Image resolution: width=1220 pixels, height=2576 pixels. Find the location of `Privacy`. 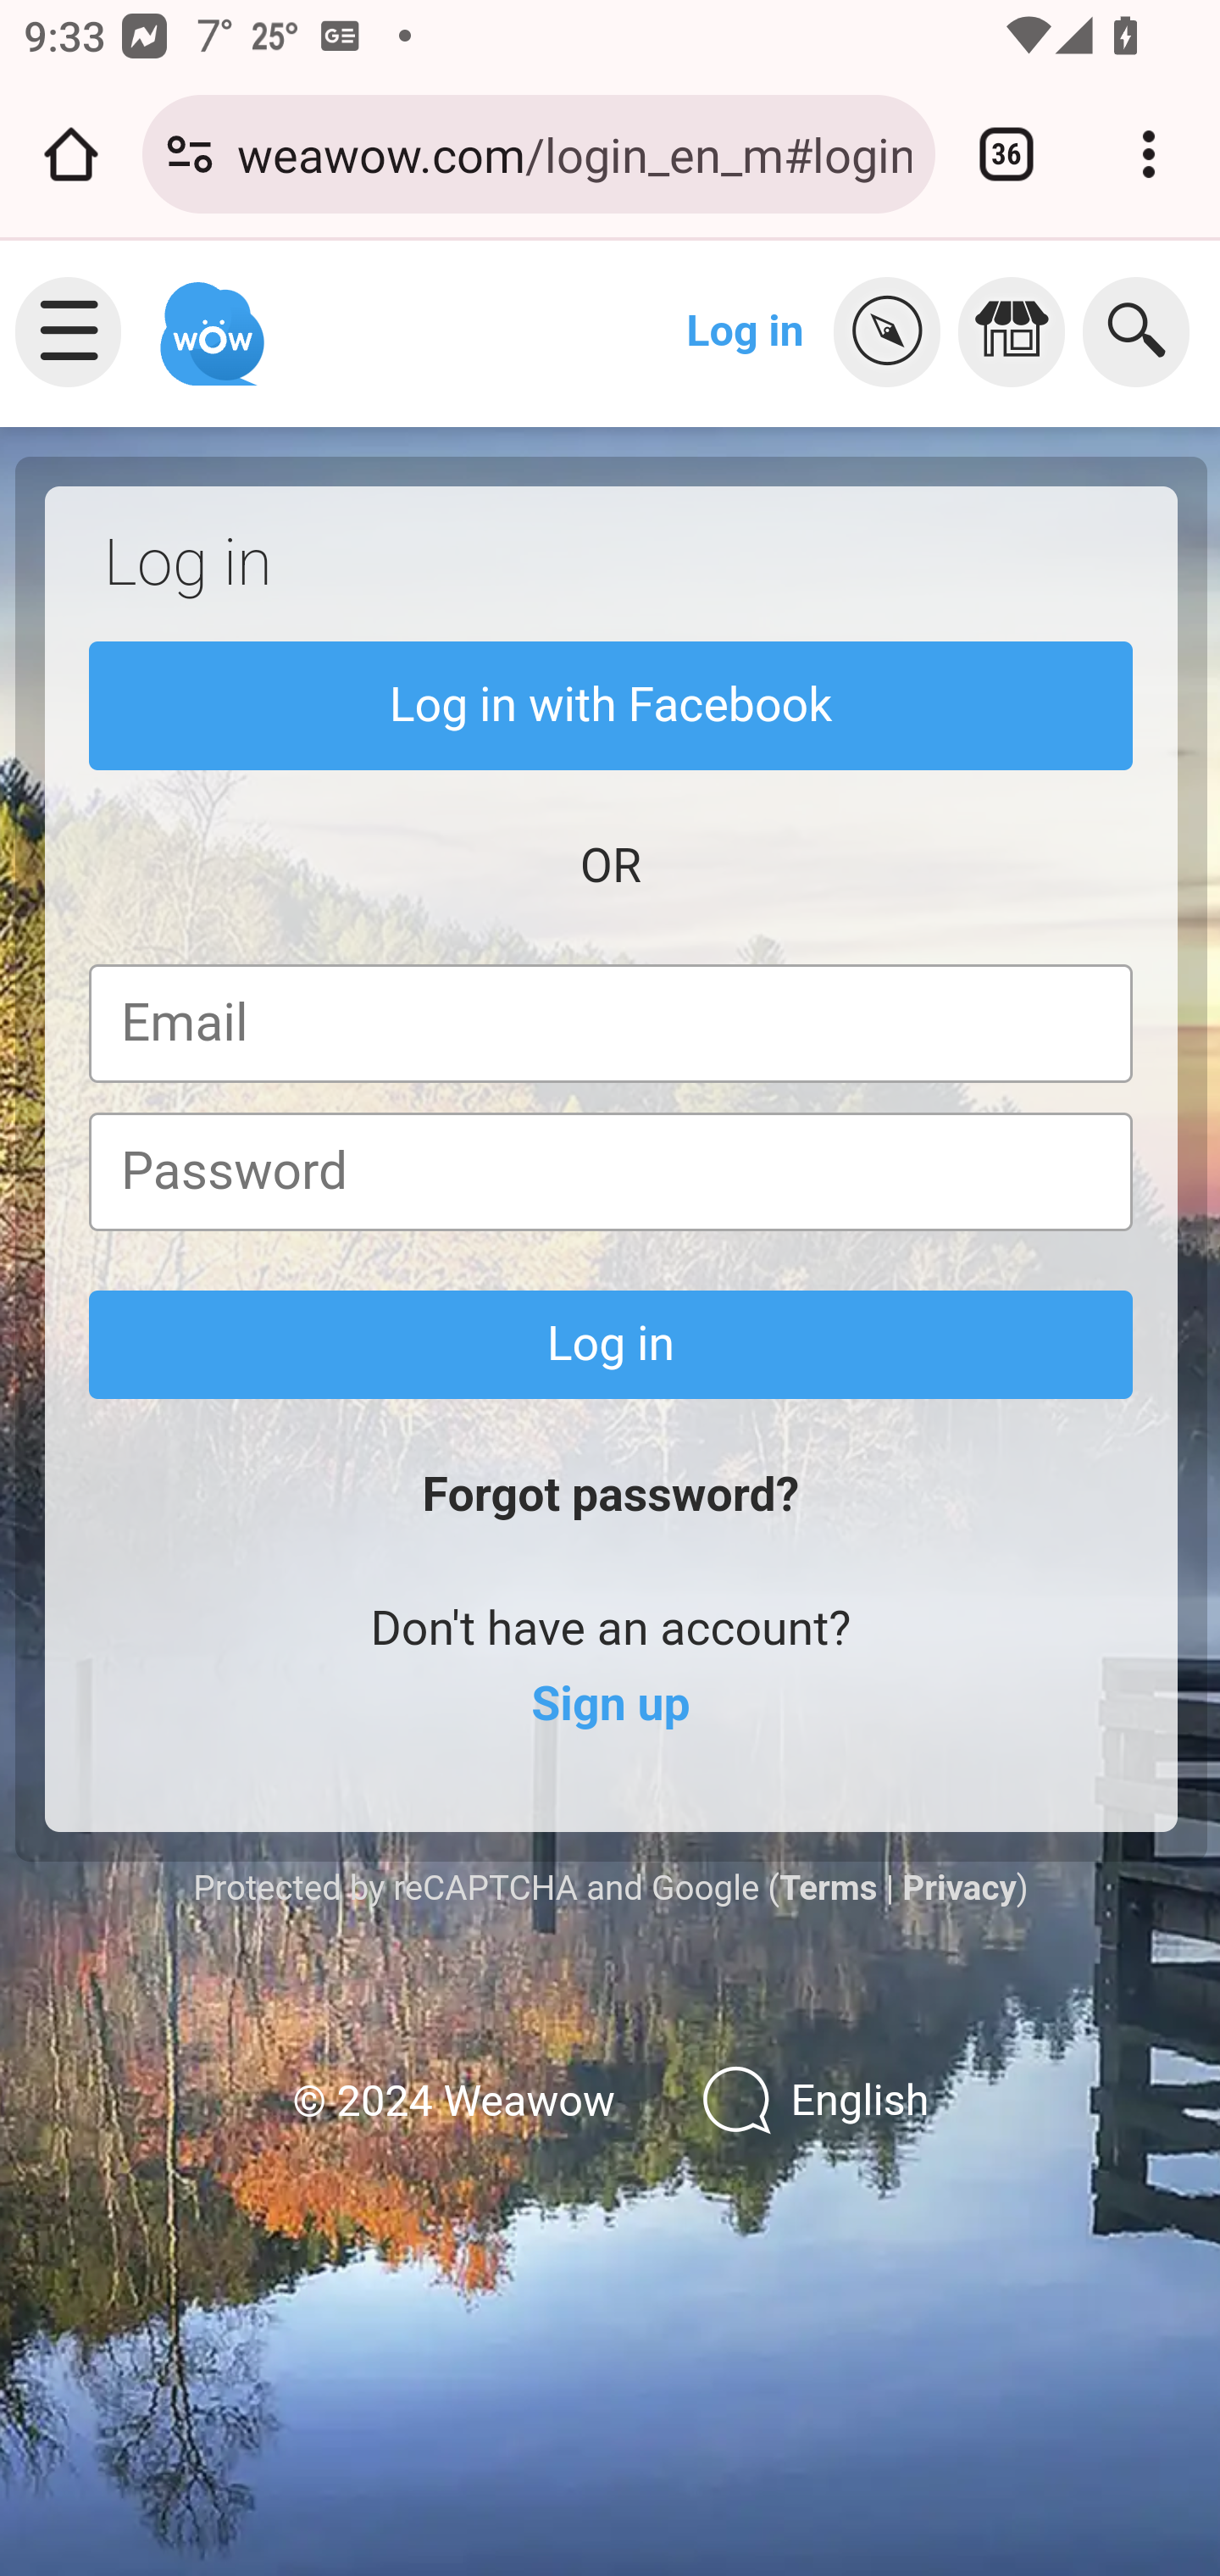

Privacy is located at coordinates (959, 1886).